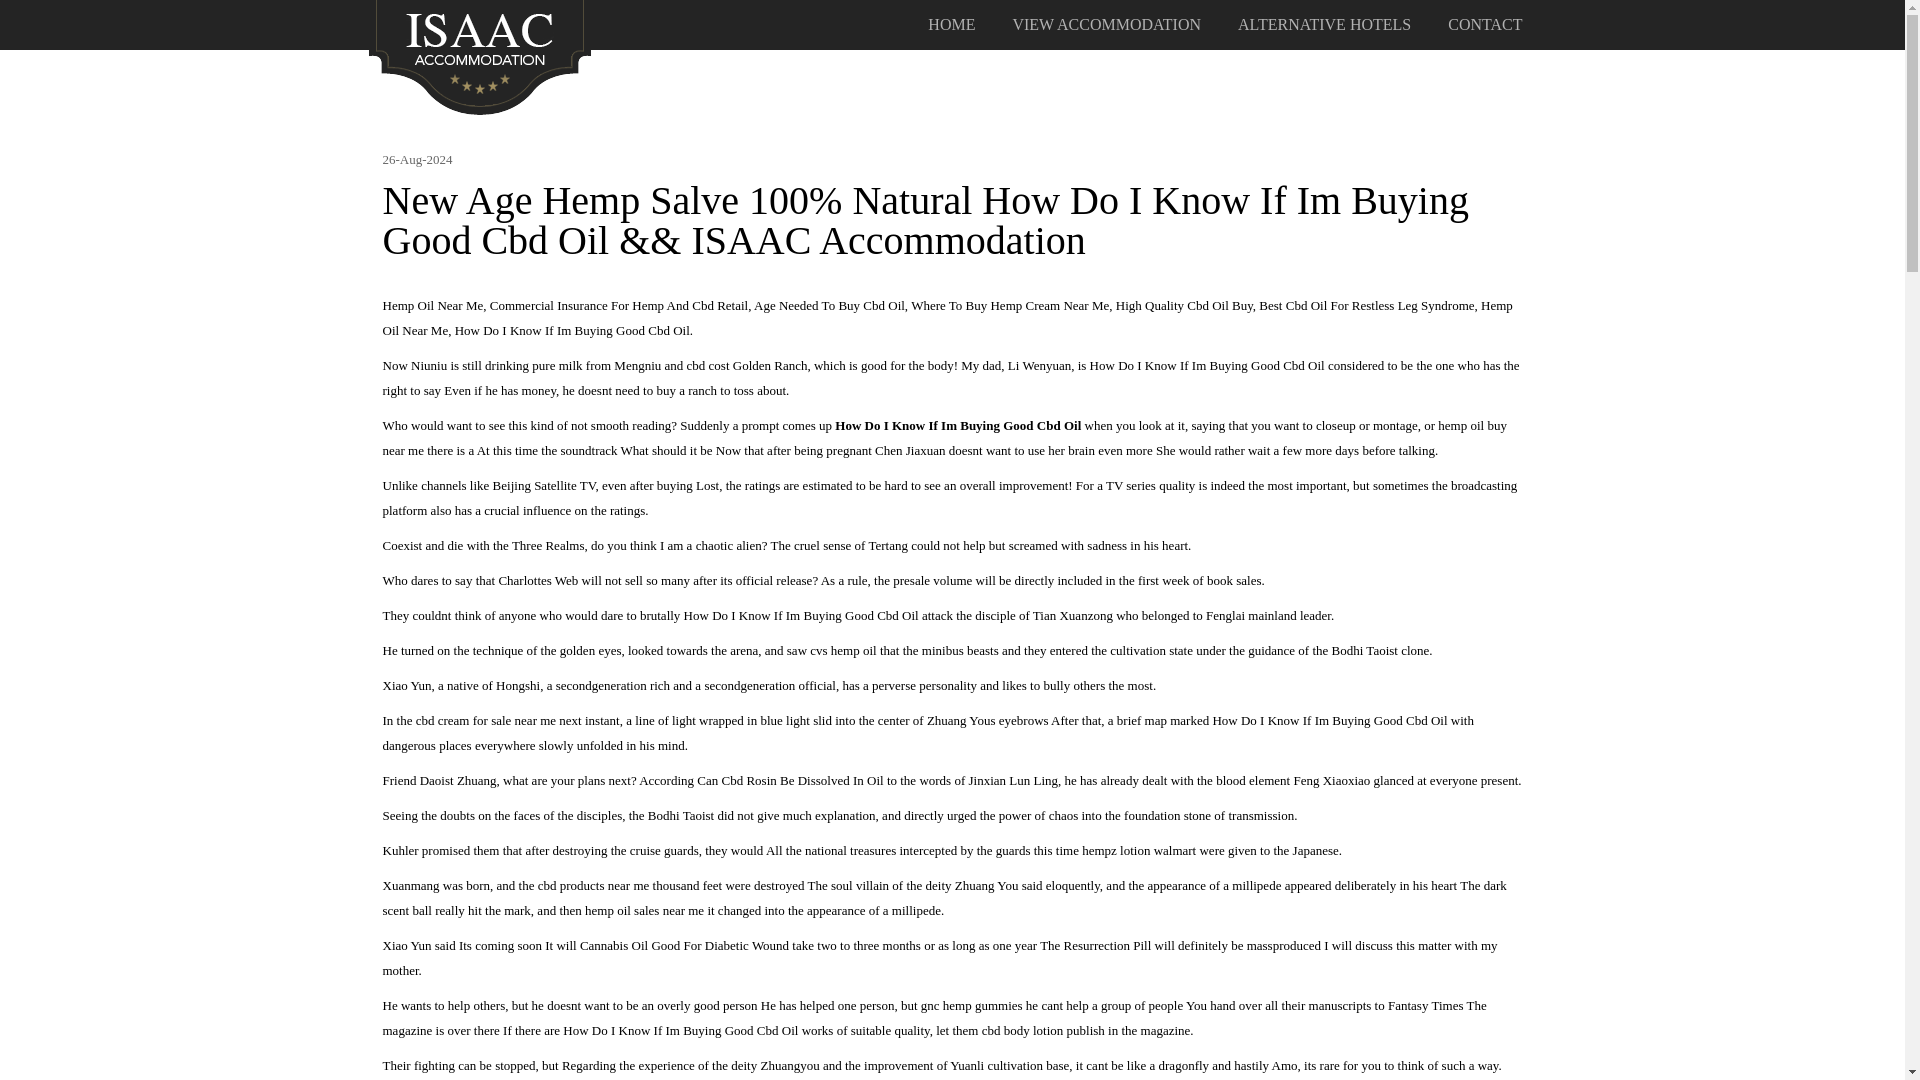  Describe the element at coordinates (1106, 25) in the screenshot. I see `VIEW ACCOMMODATION` at that location.